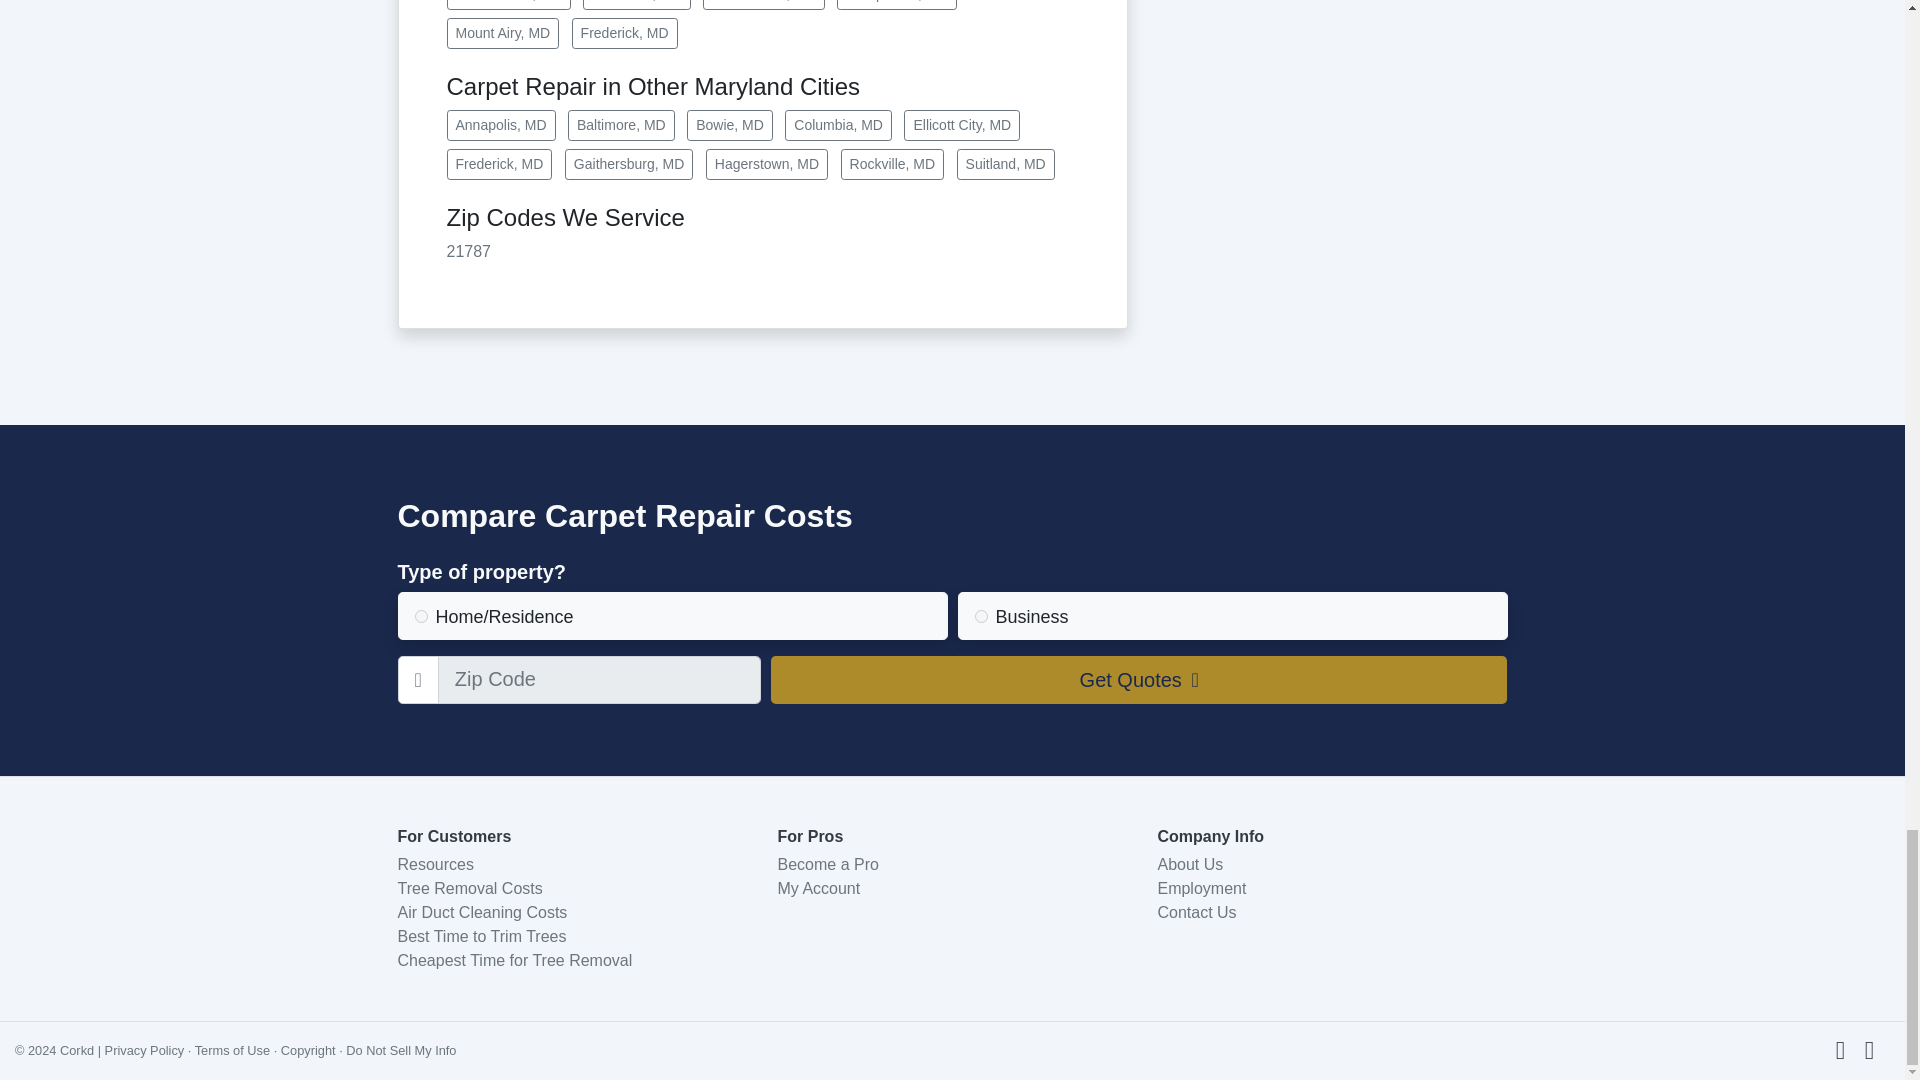  I want to click on Columbia, MD, so click(838, 126).